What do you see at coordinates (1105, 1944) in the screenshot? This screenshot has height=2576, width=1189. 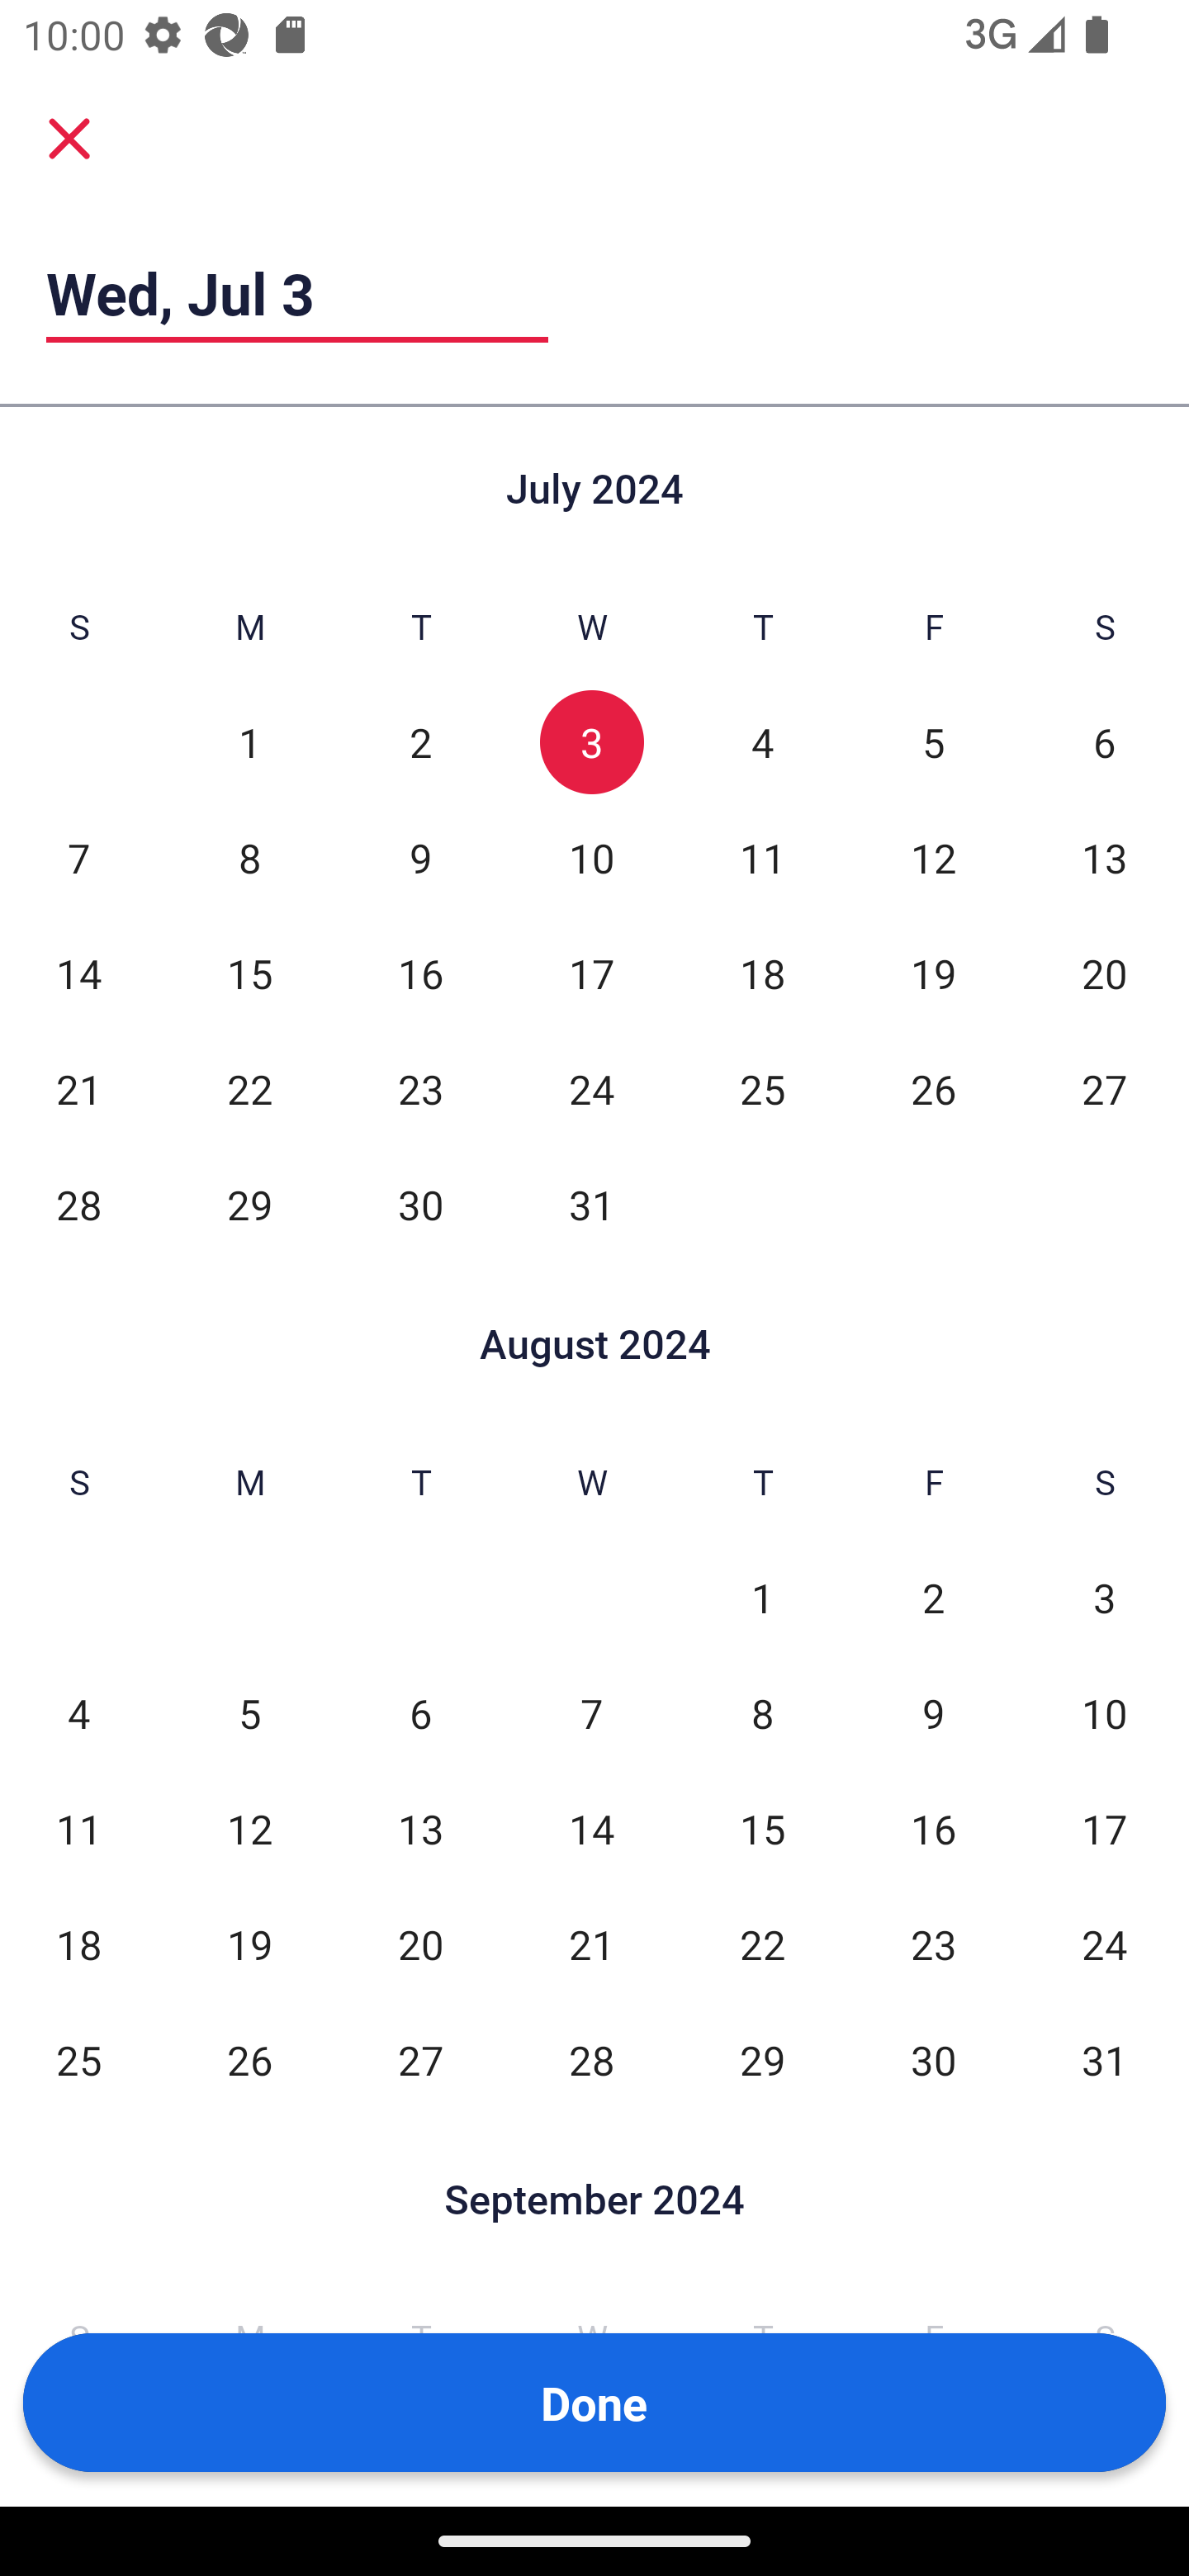 I see `24 Sat, Aug 24, Not Selected` at bounding box center [1105, 1944].